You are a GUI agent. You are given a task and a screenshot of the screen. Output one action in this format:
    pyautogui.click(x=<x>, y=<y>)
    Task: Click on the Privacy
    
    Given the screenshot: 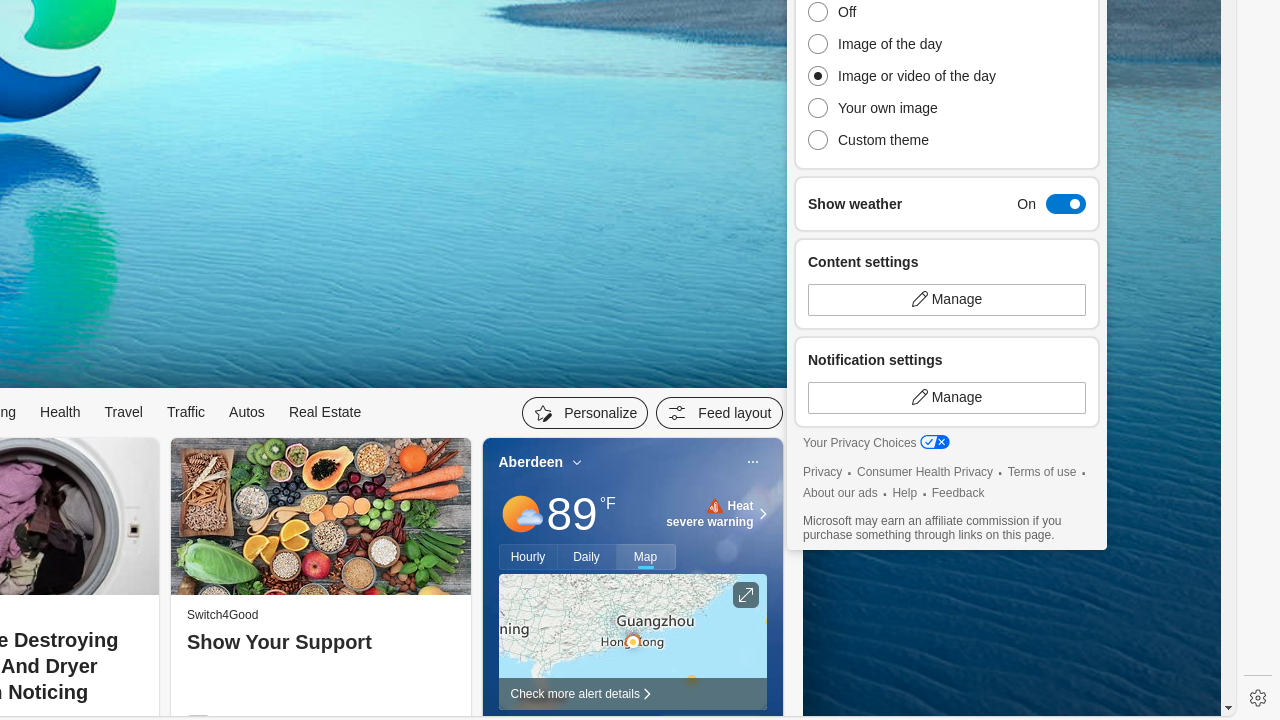 What is the action you would take?
    pyautogui.click(x=823, y=472)
    